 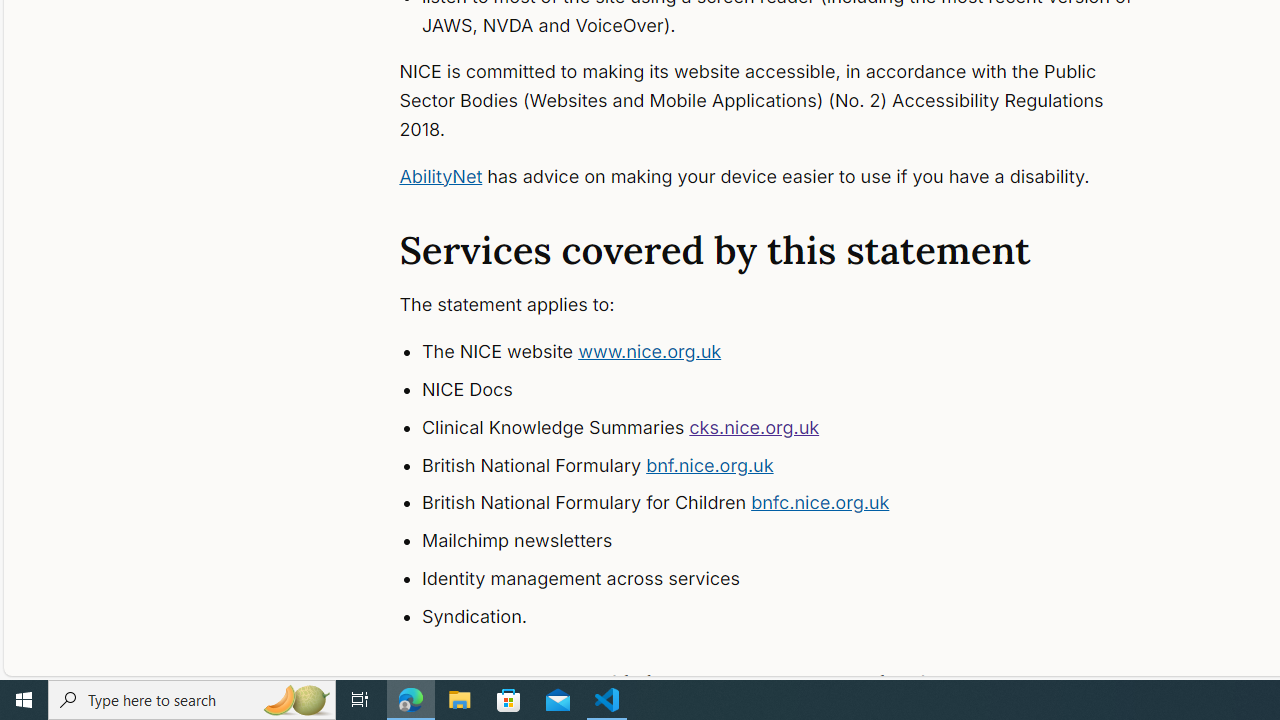 What do you see at coordinates (796, 616) in the screenshot?
I see `Syndication.` at bounding box center [796, 616].